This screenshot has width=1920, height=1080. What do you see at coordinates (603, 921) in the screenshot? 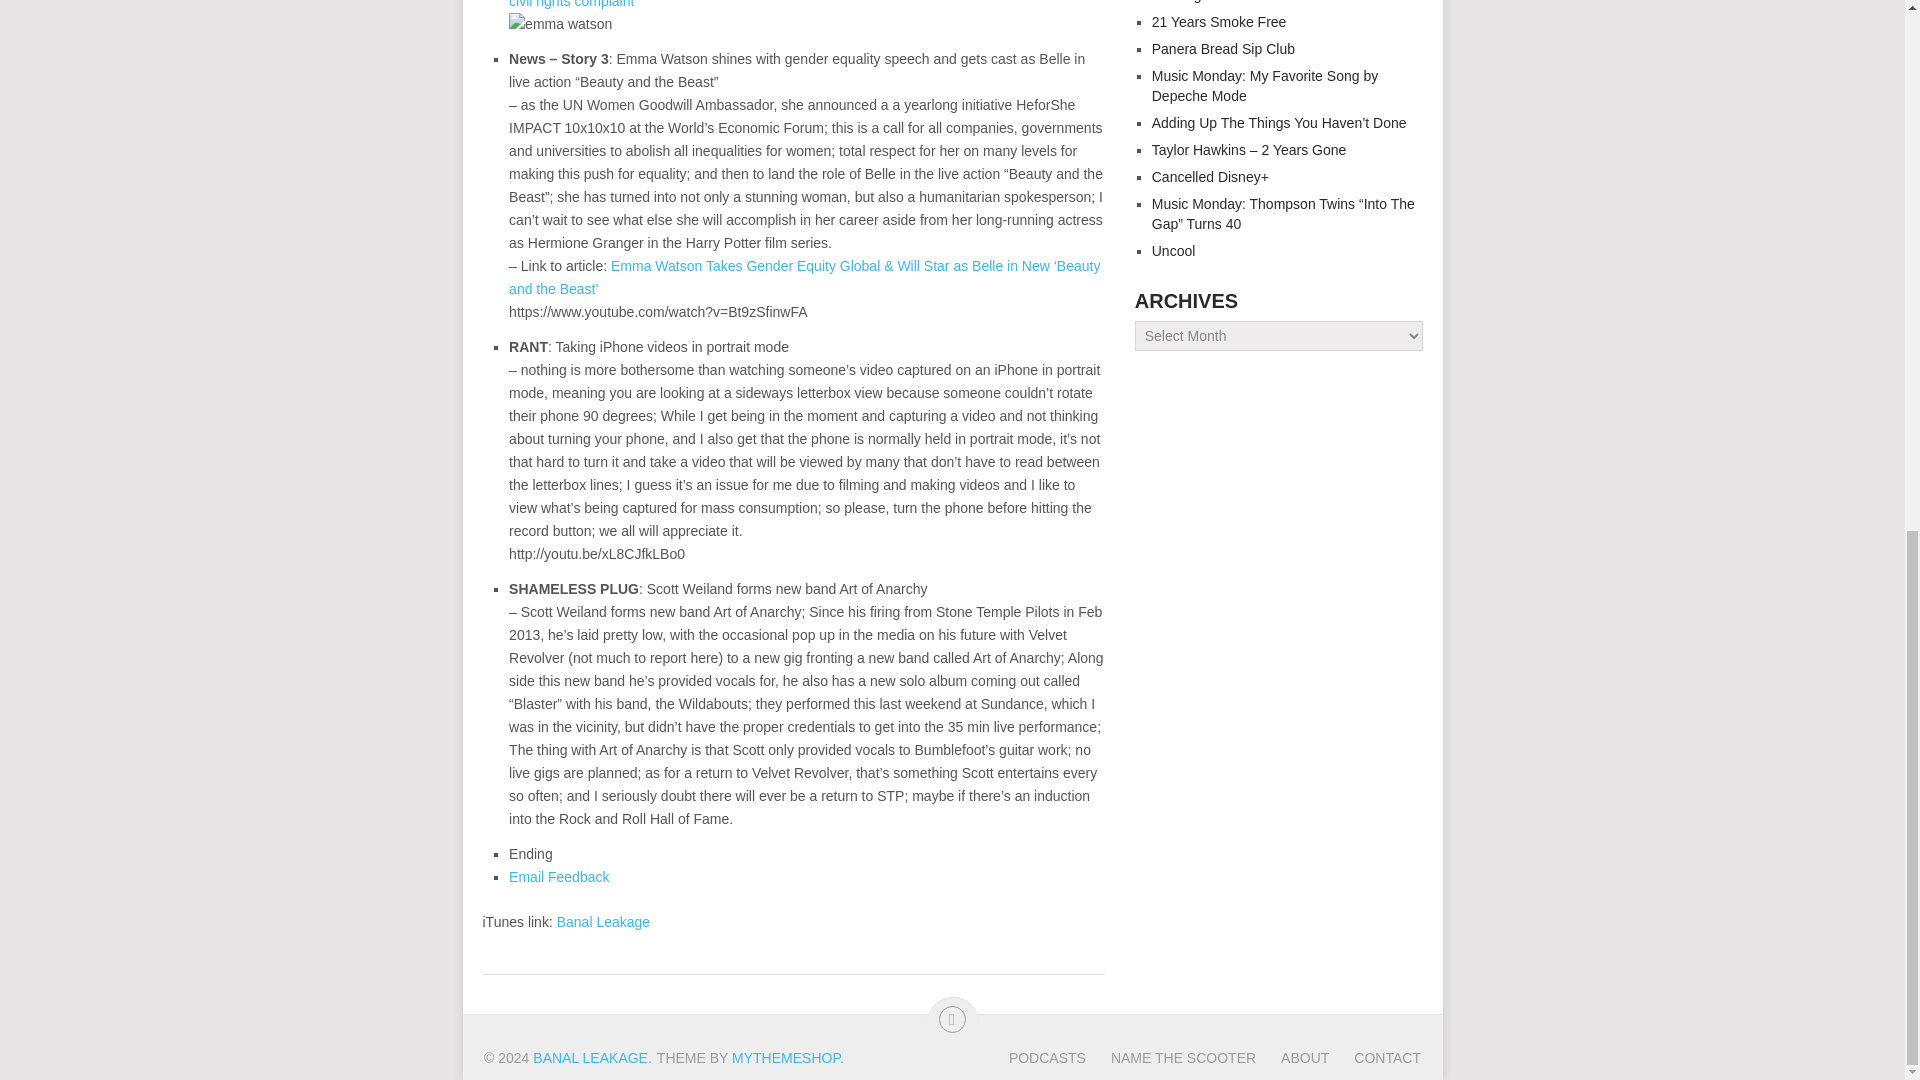
I see `iTunes Podcast` at bounding box center [603, 921].